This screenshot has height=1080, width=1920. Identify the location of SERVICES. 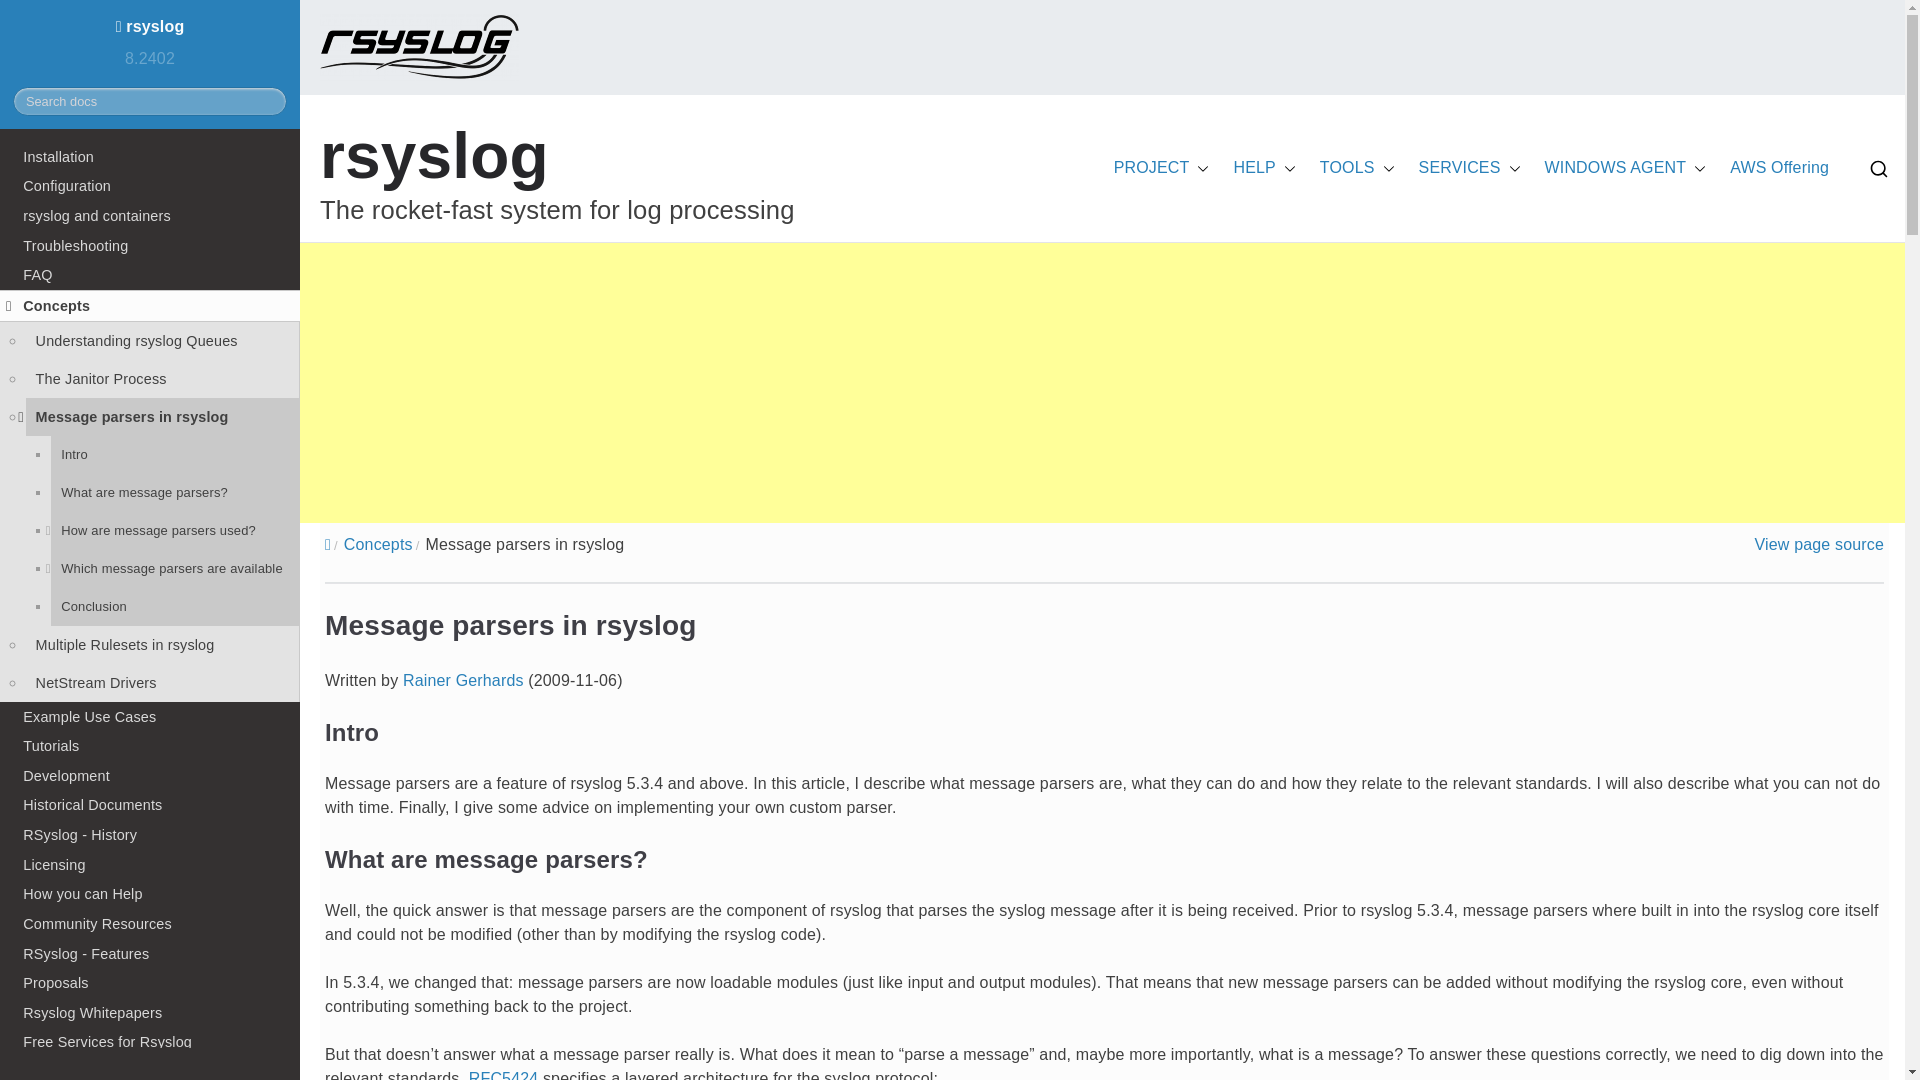
(1469, 168).